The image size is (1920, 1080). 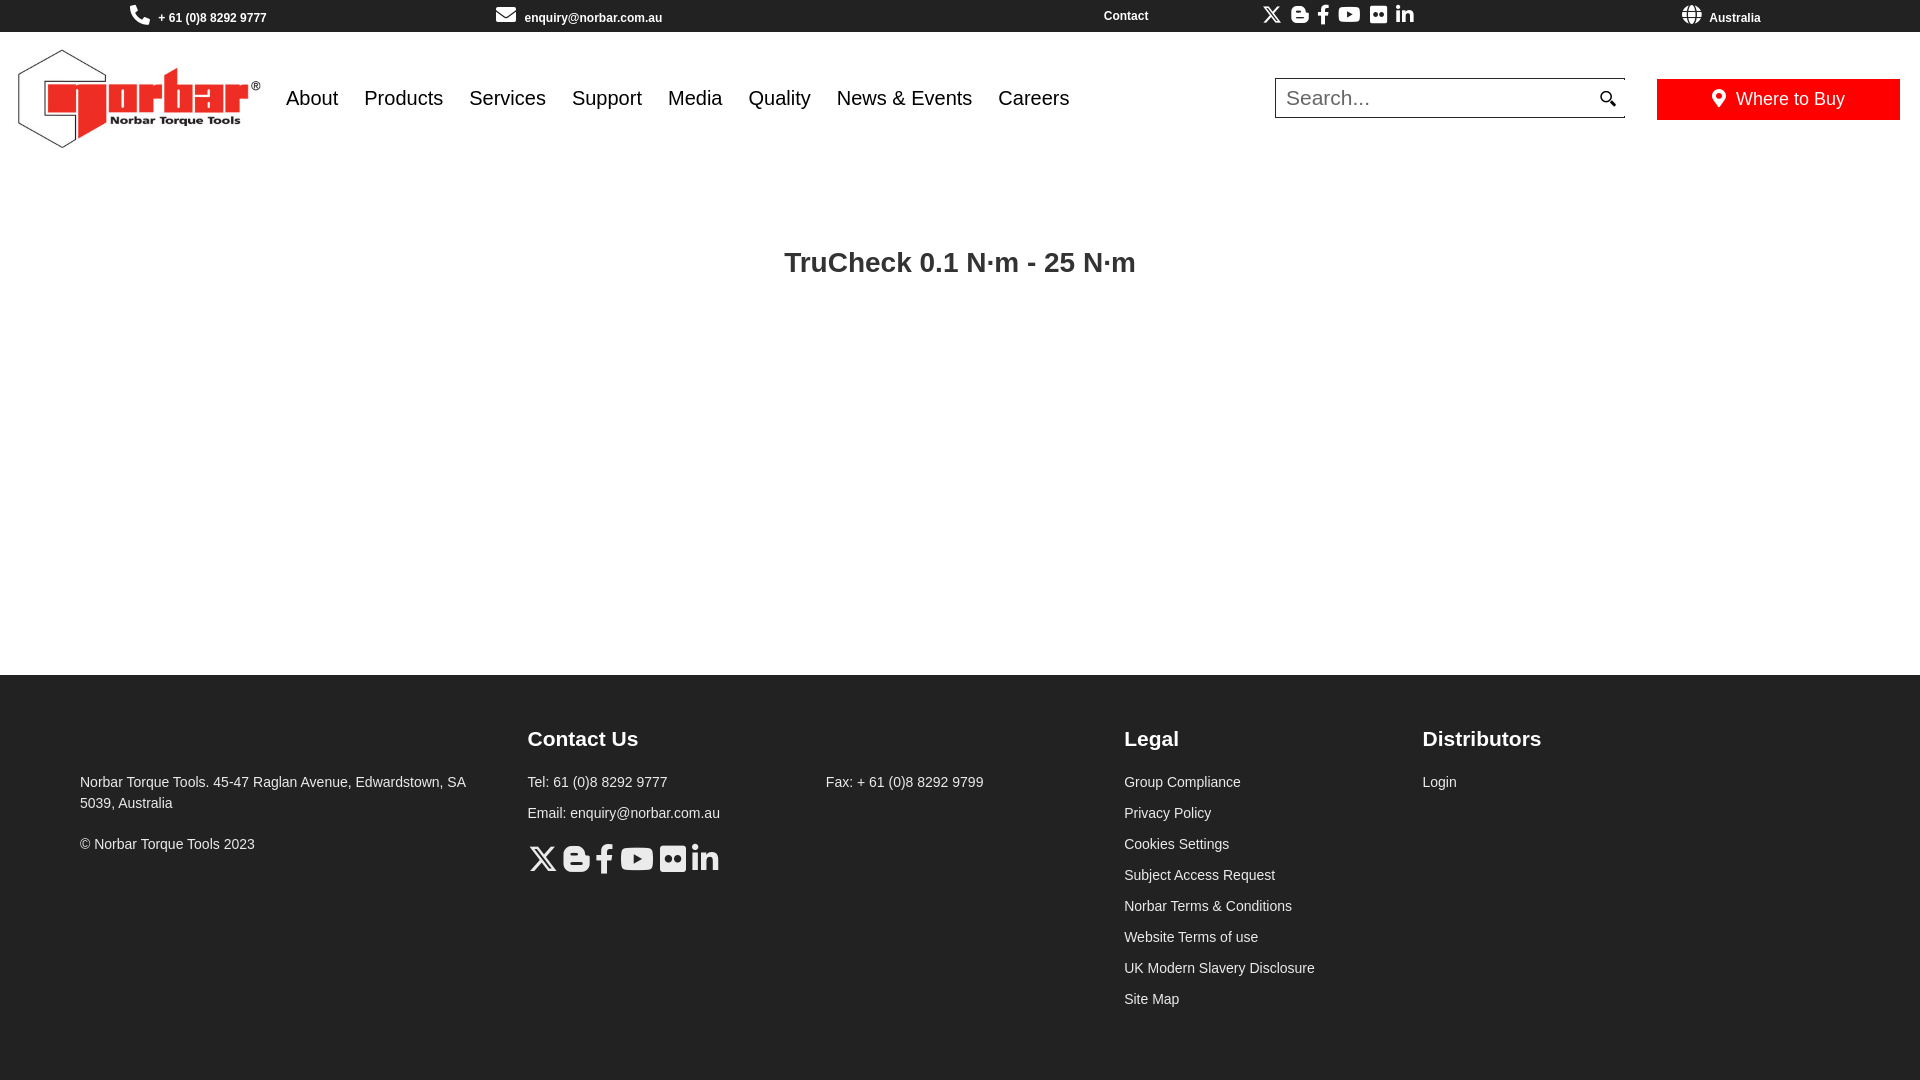 What do you see at coordinates (593, 18) in the screenshot?
I see `enquiry@norbar.com.au` at bounding box center [593, 18].